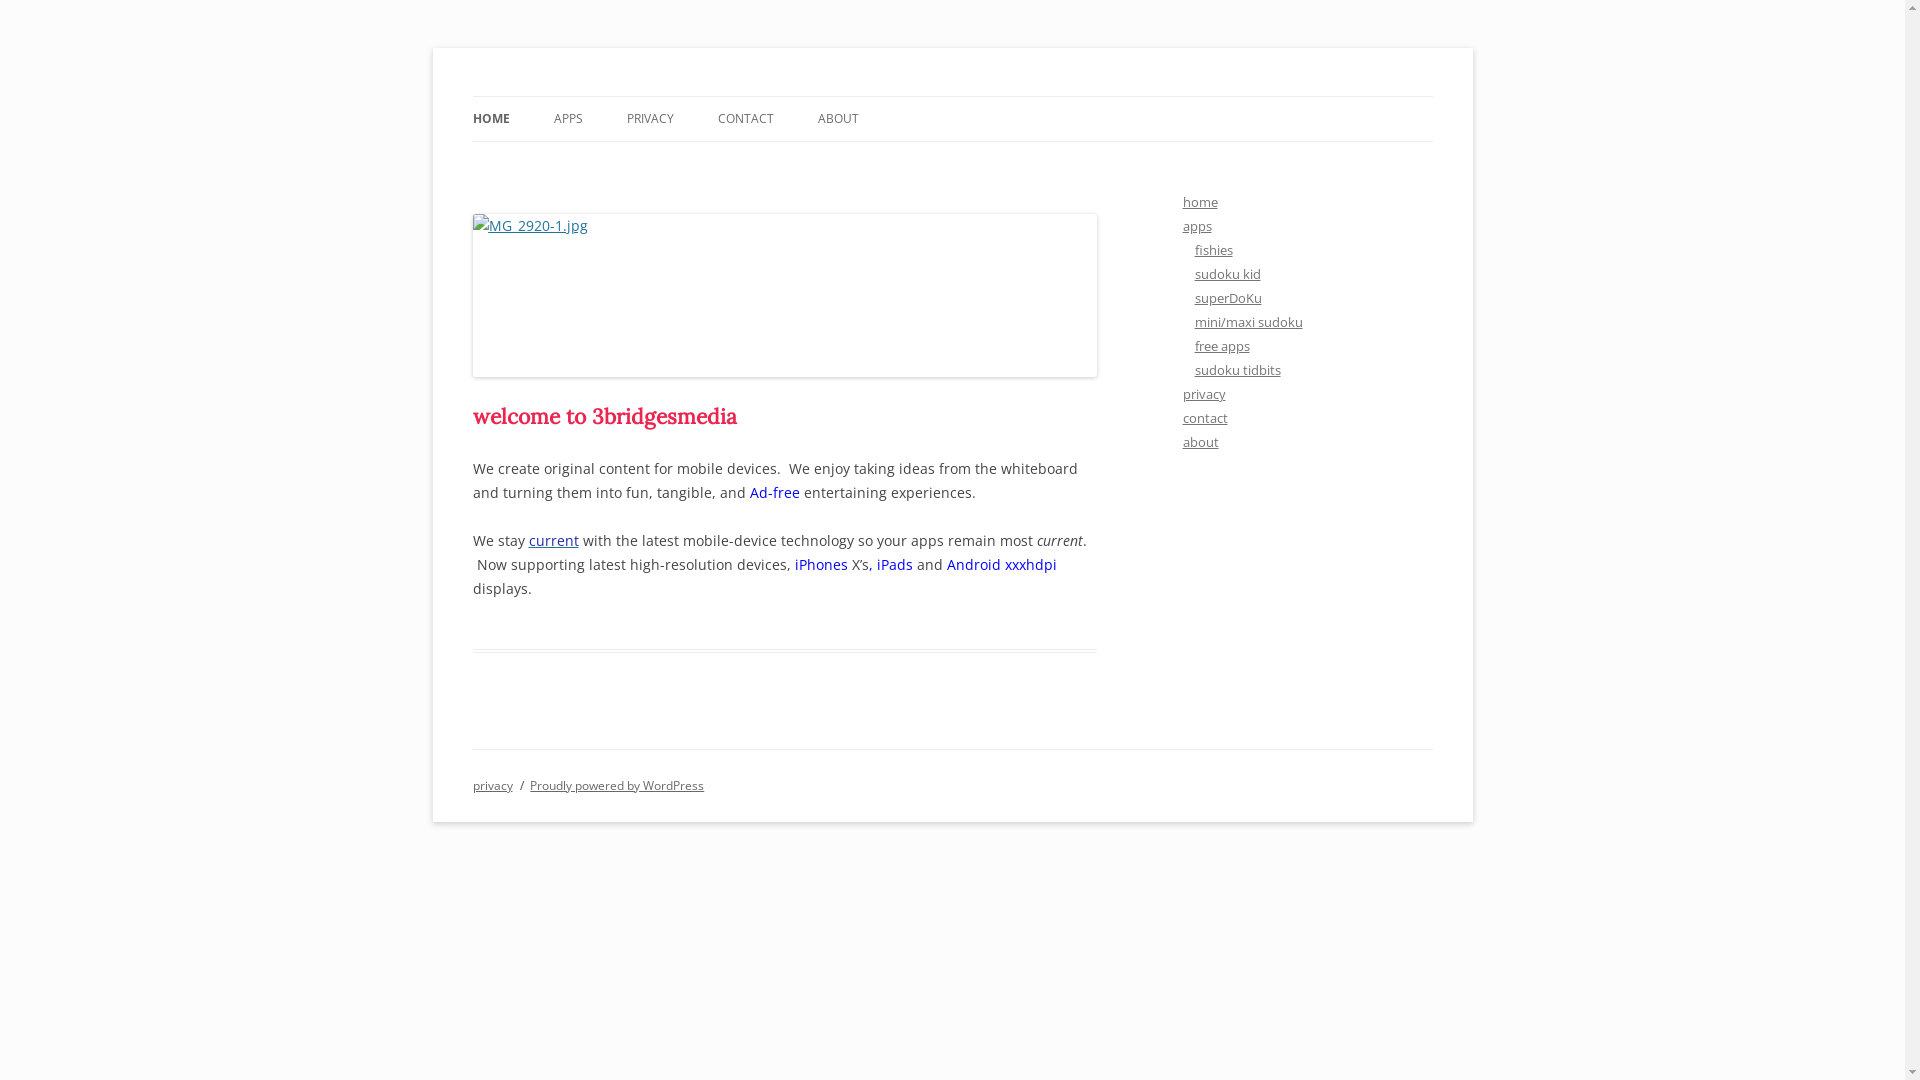 The height and width of the screenshot is (1080, 1920). What do you see at coordinates (746, 119) in the screenshot?
I see `CONTACT` at bounding box center [746, 119].